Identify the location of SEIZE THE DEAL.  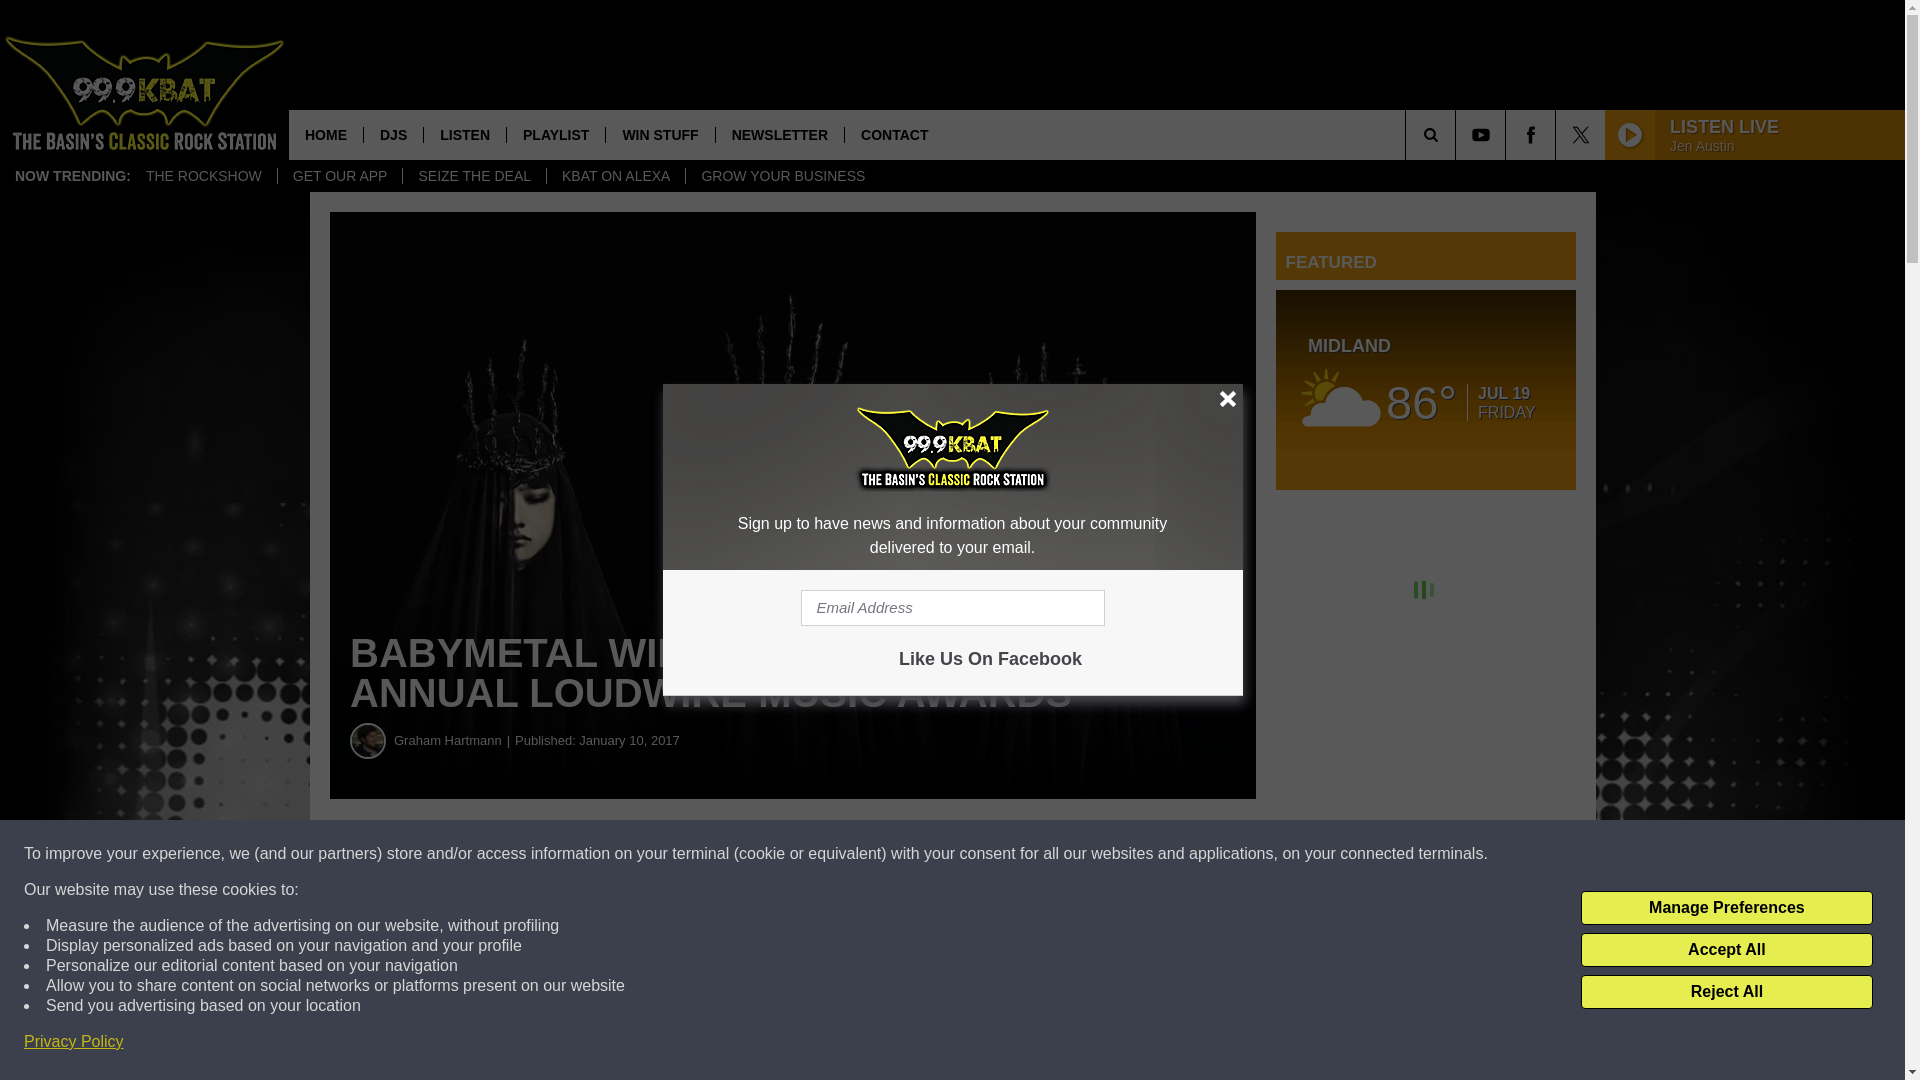
(473, 176).